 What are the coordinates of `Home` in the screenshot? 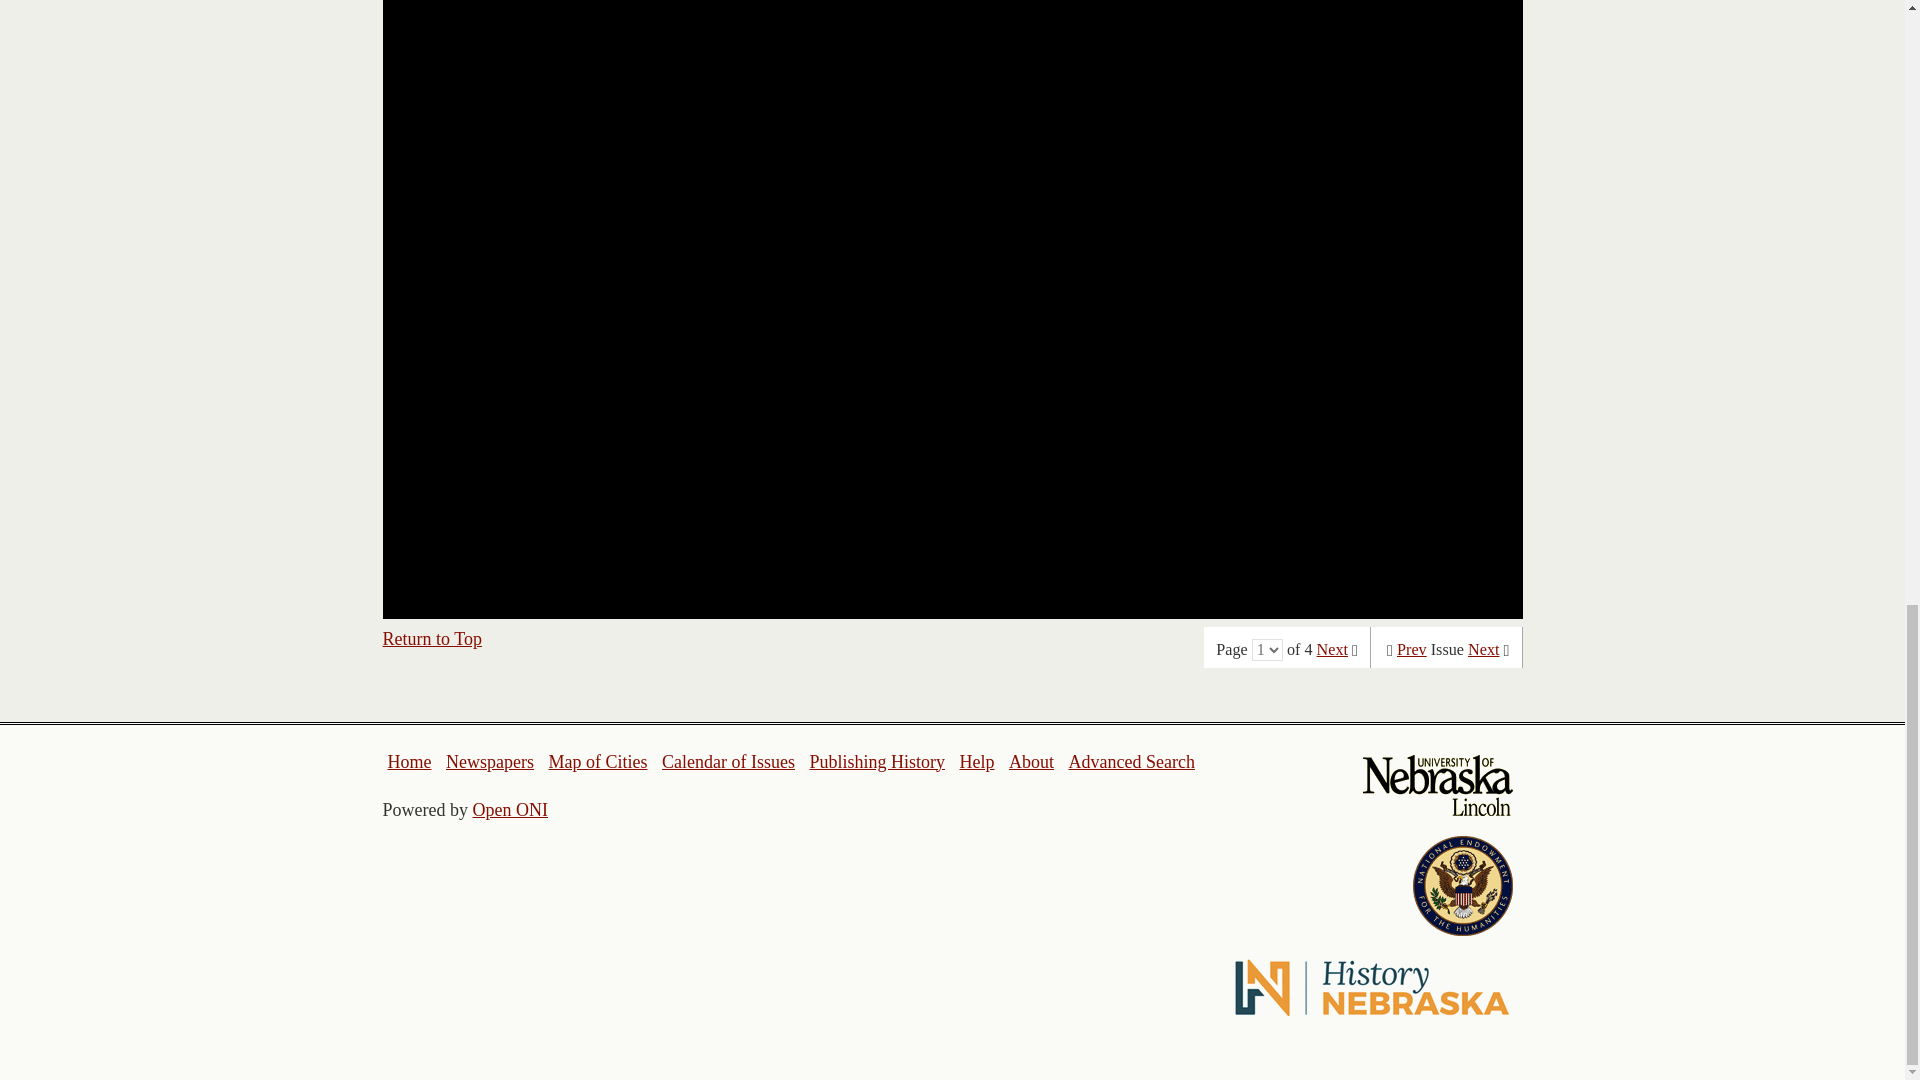 It's located at (410, 762).